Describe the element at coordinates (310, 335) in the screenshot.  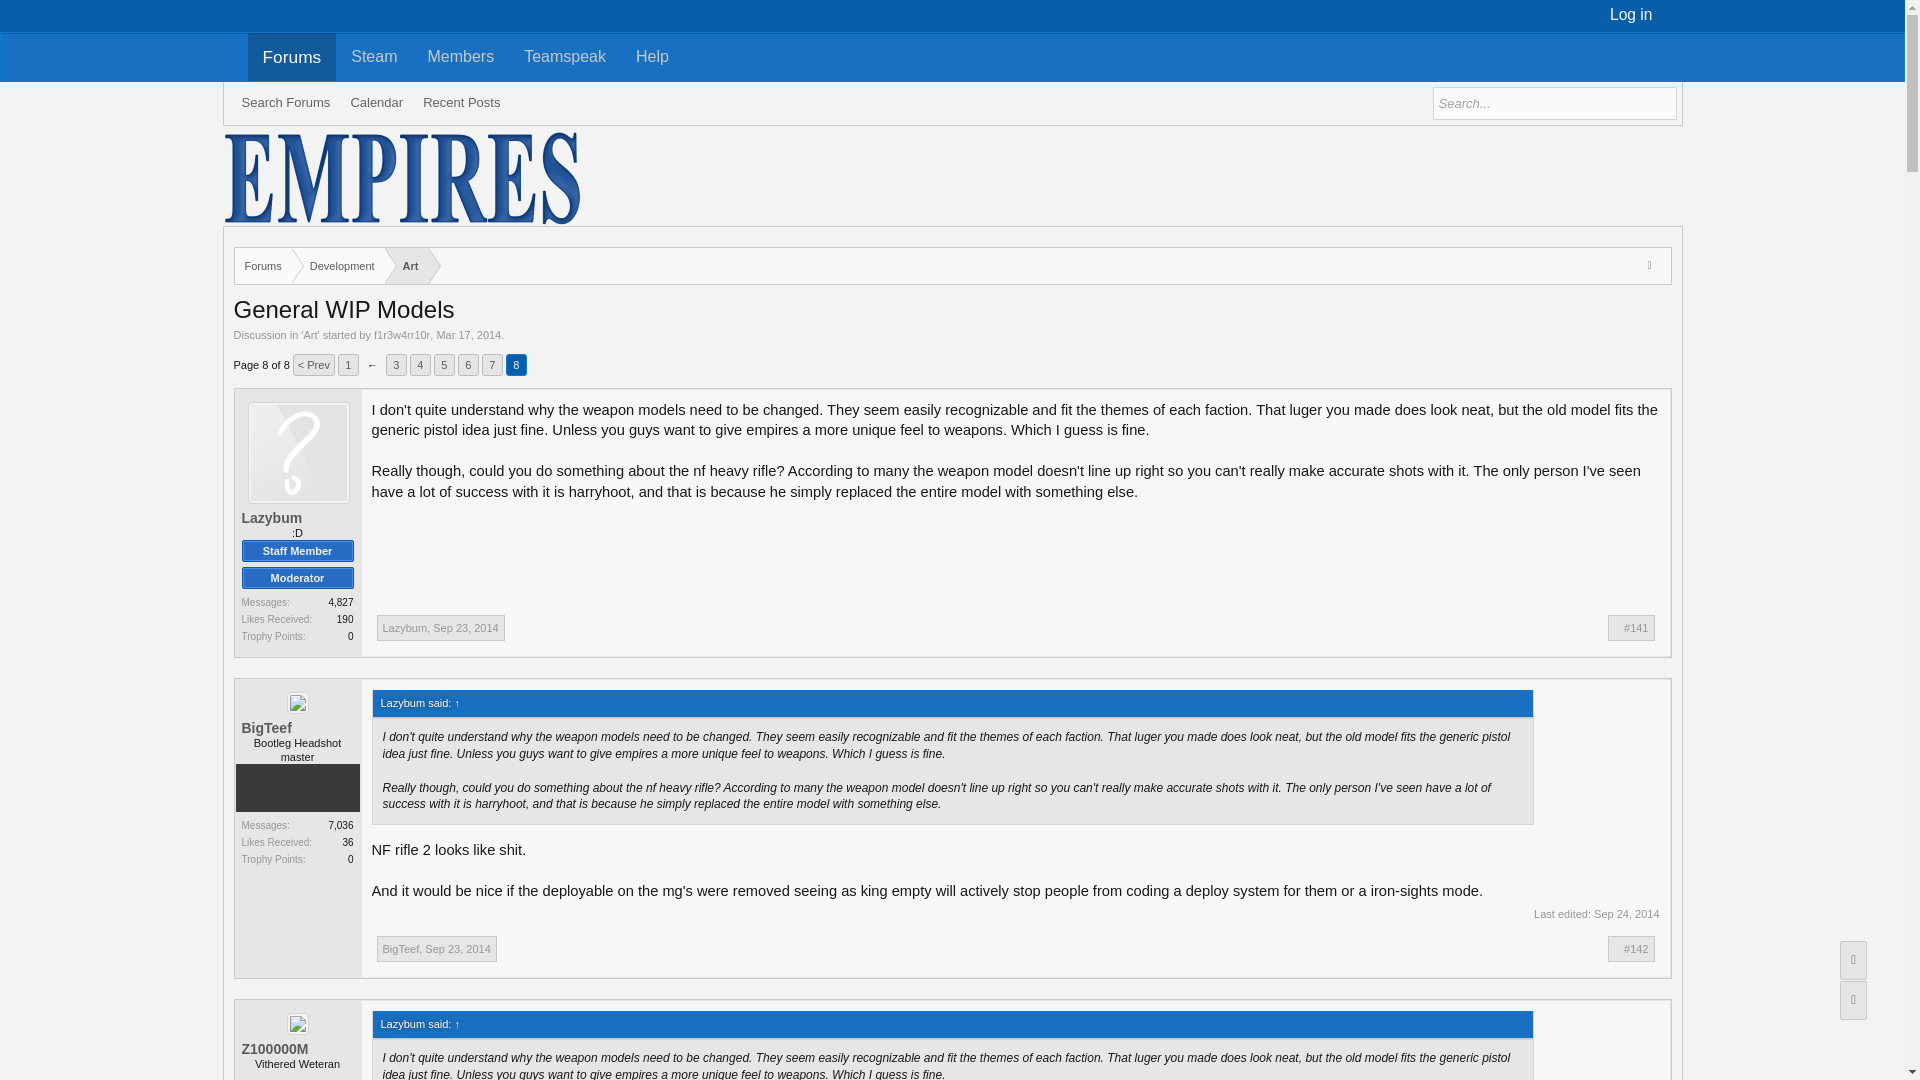
I see `Art` at that location.